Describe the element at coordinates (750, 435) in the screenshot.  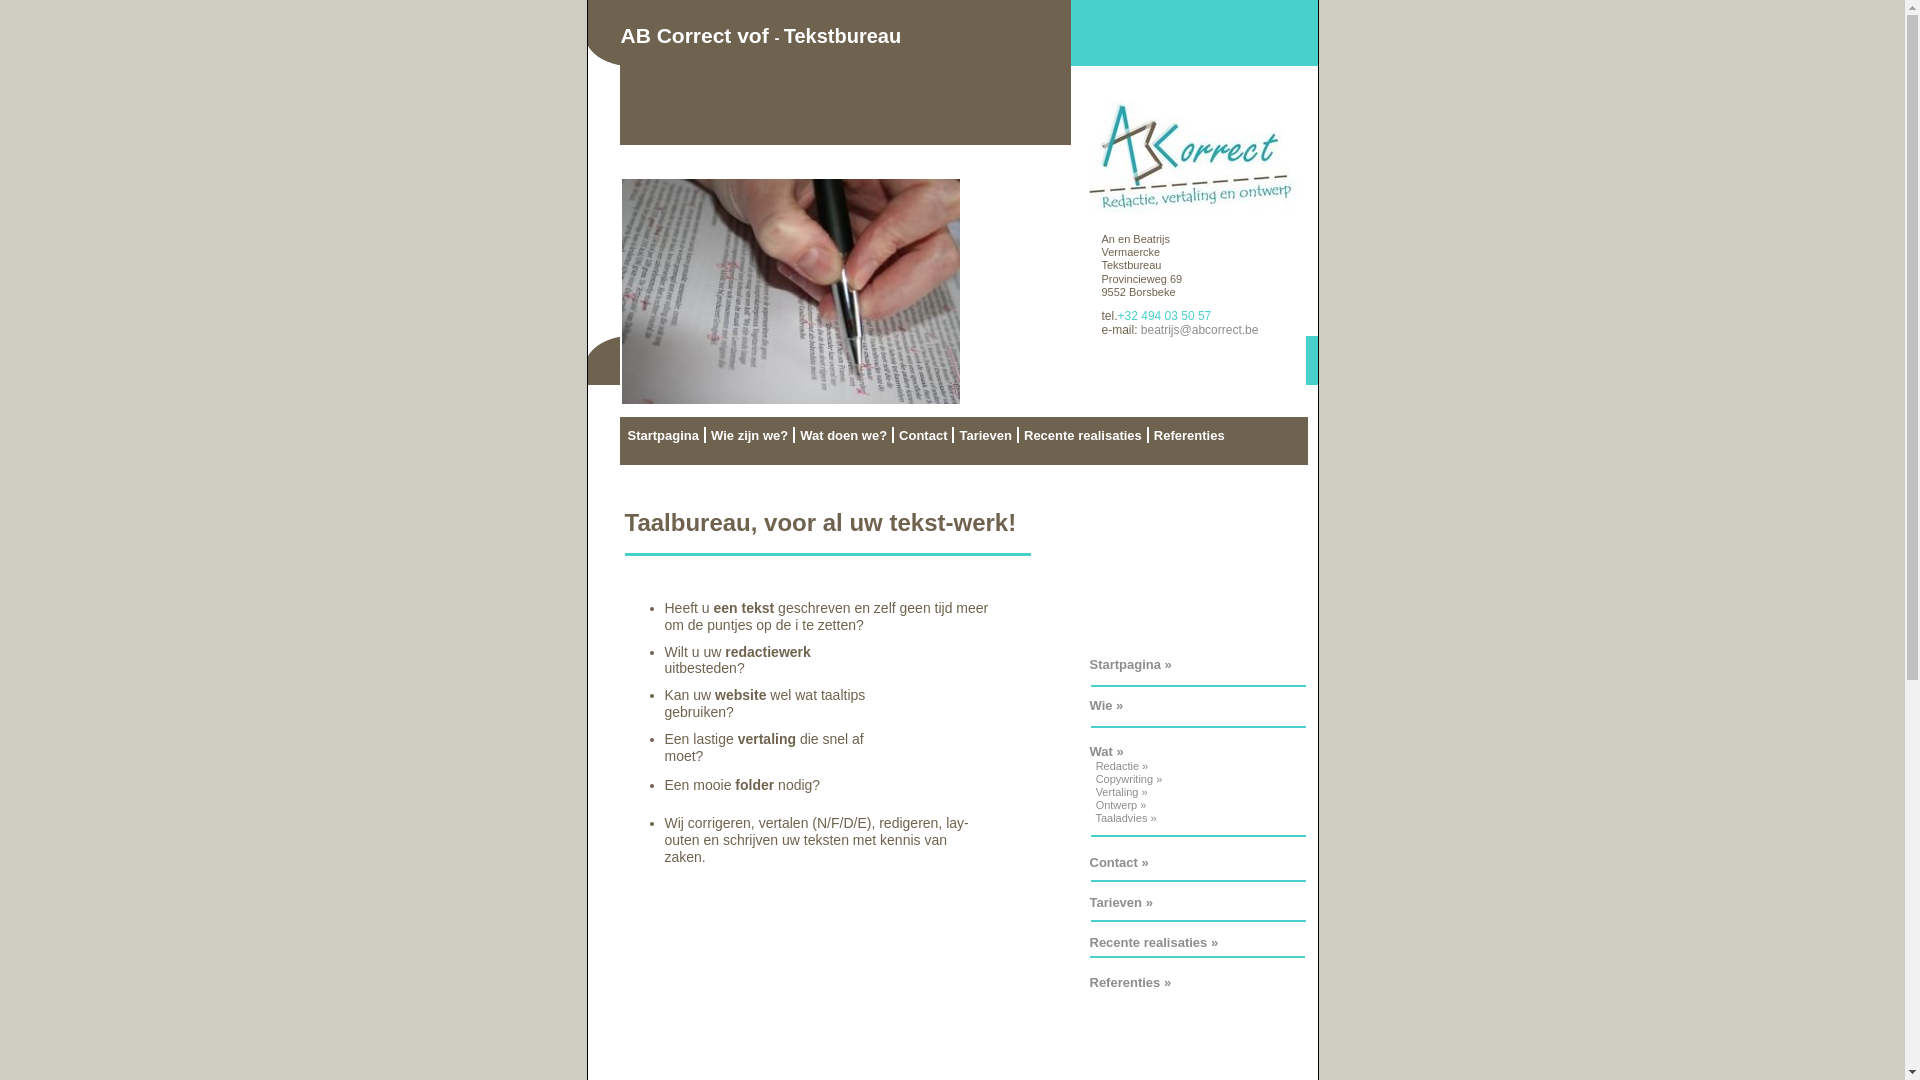
I see `Wie zijn we?` at that location.